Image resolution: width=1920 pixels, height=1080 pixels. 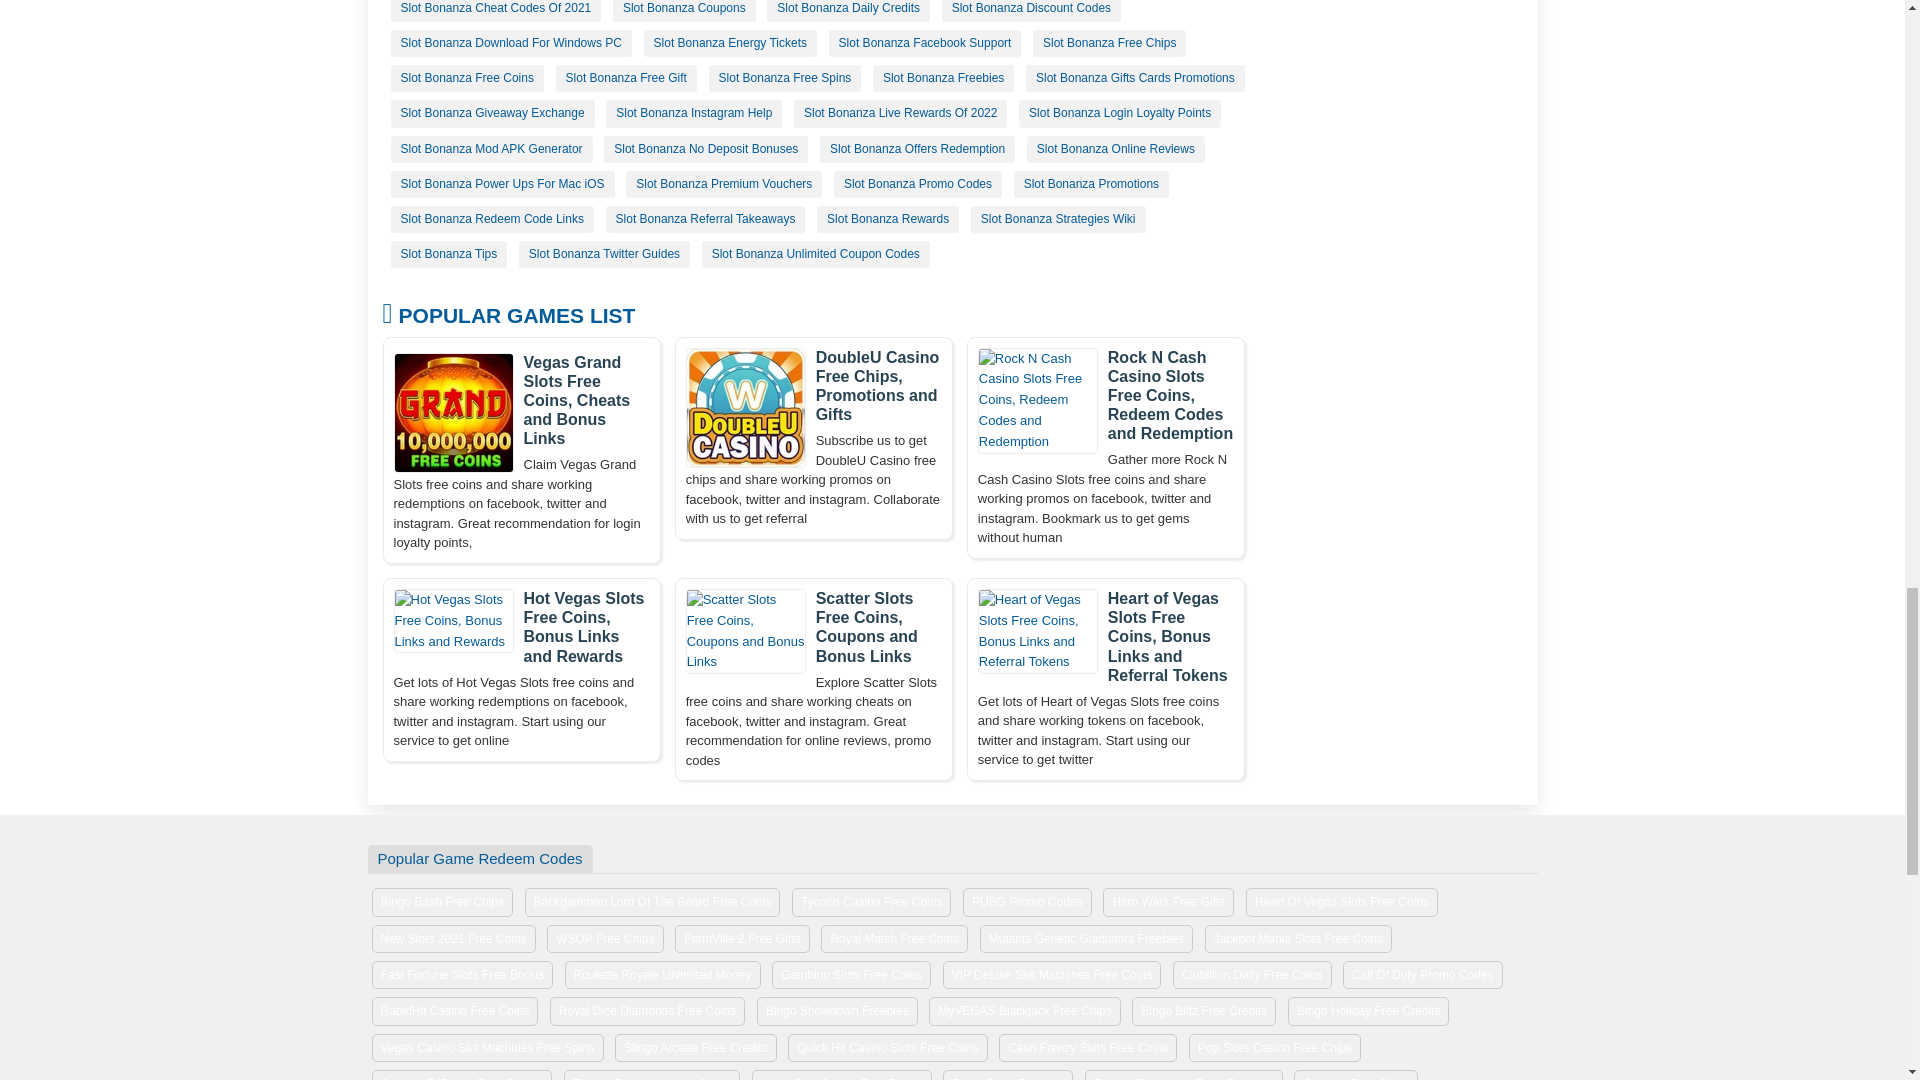 I want to click on Slot Bonanza Facebook Support, so click(x=925, y=44).